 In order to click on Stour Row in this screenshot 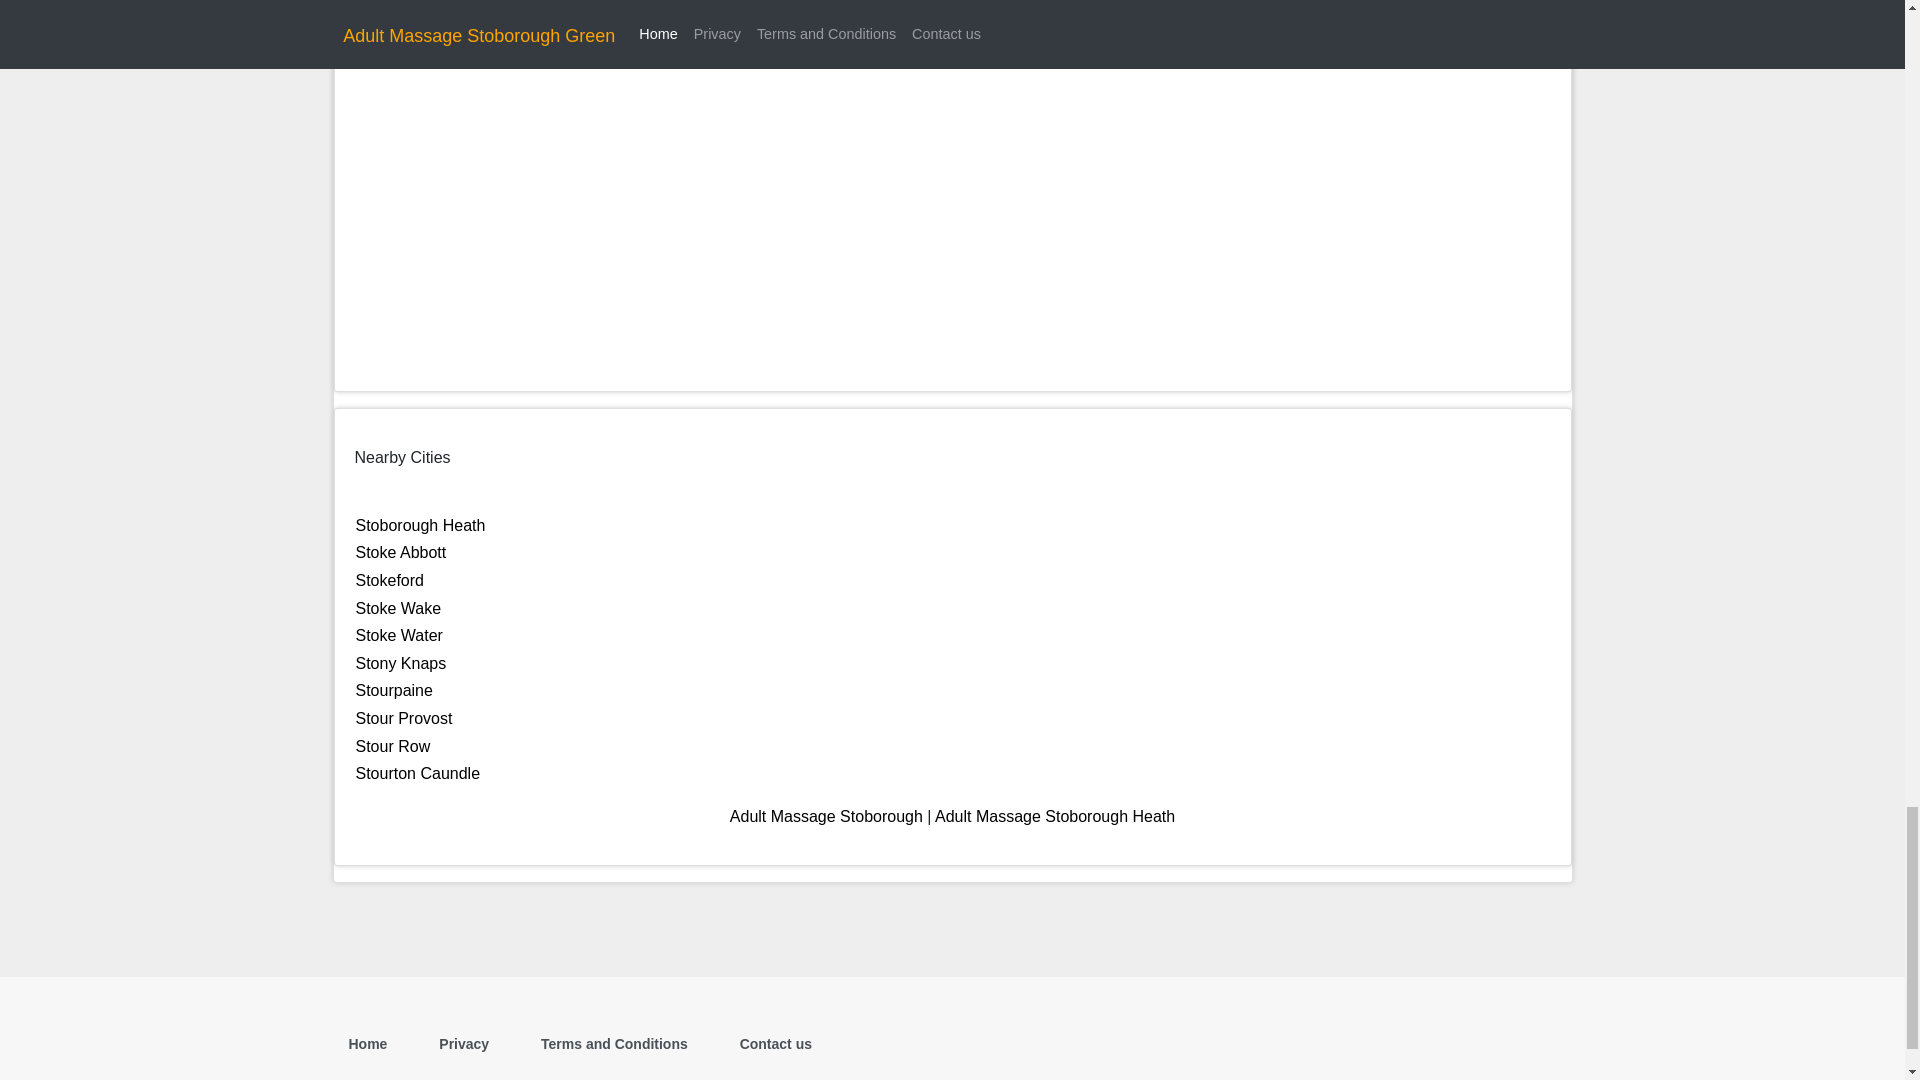, I will do `click(392, 746)`.